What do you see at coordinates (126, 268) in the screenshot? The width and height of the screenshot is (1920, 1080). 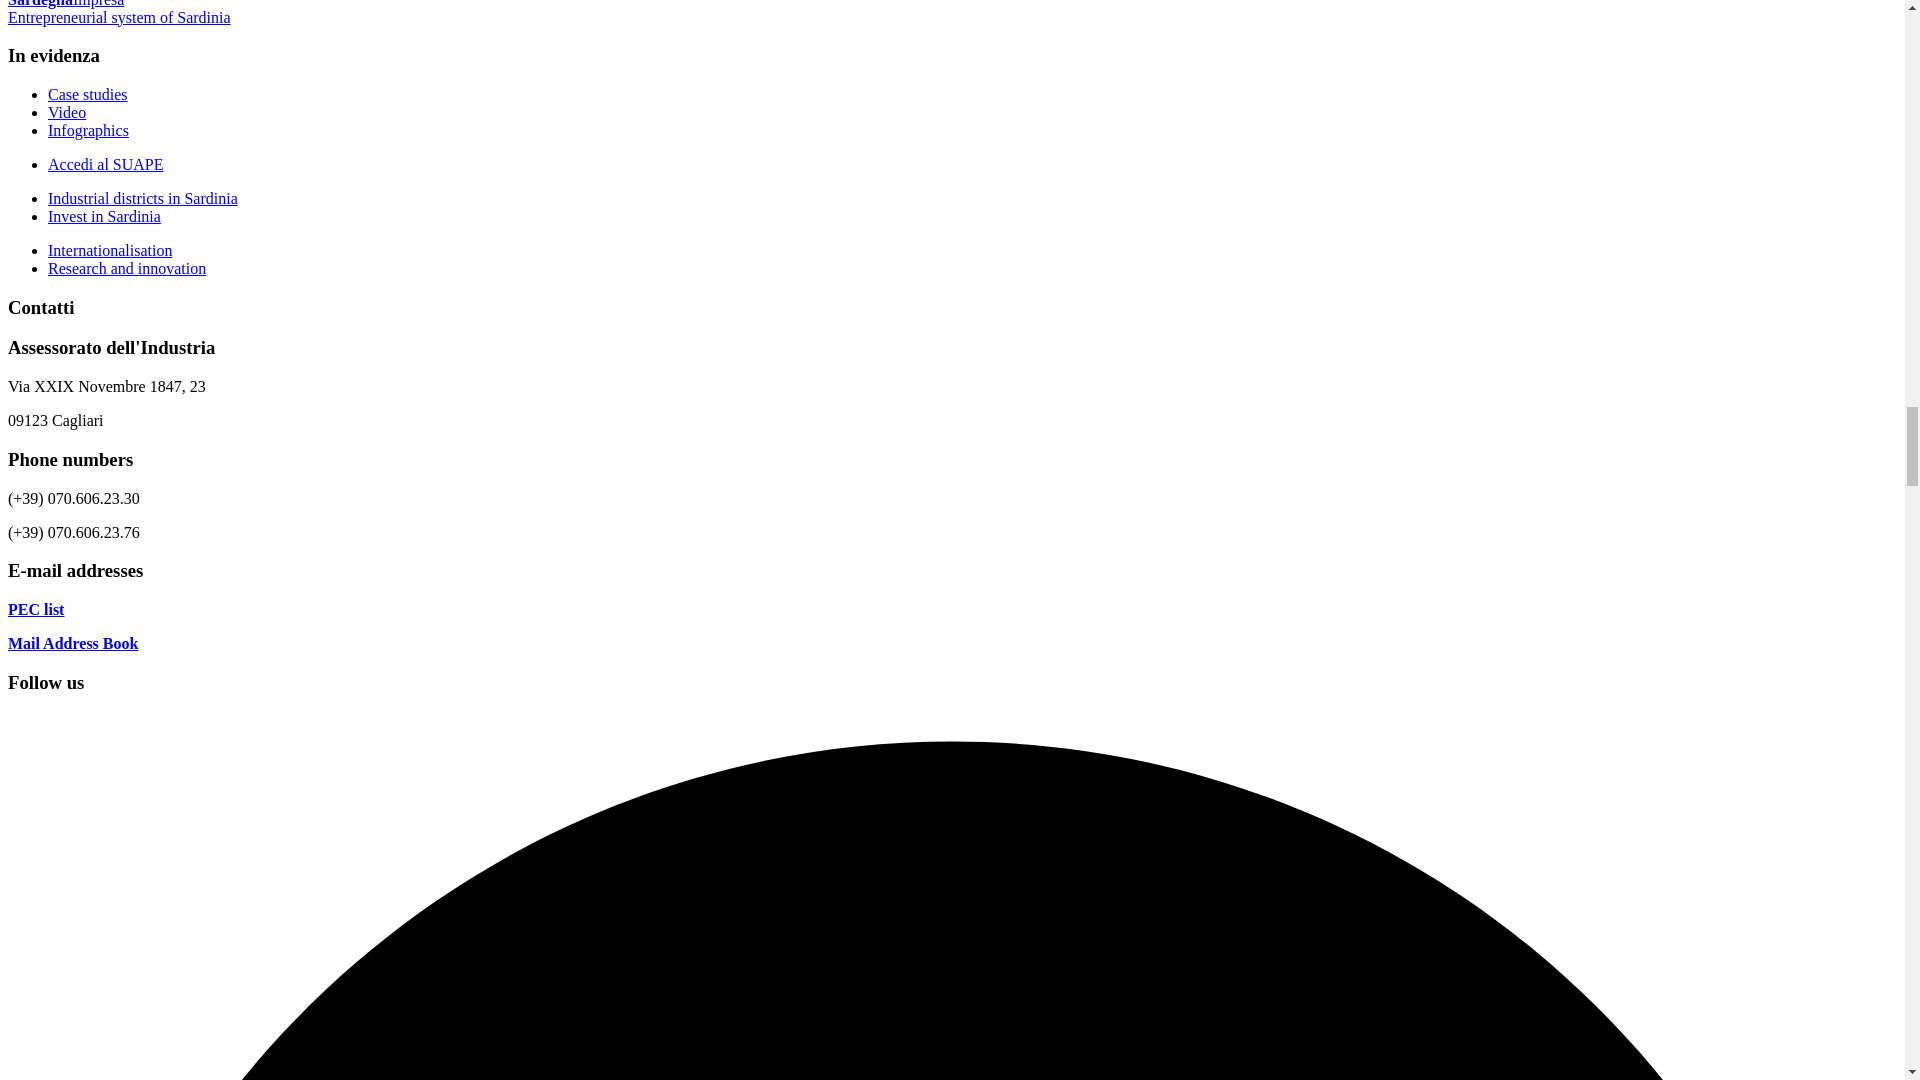 I see `Vai alla pagina "Ricerca e innovazione"` at bounding box center [126, 268].